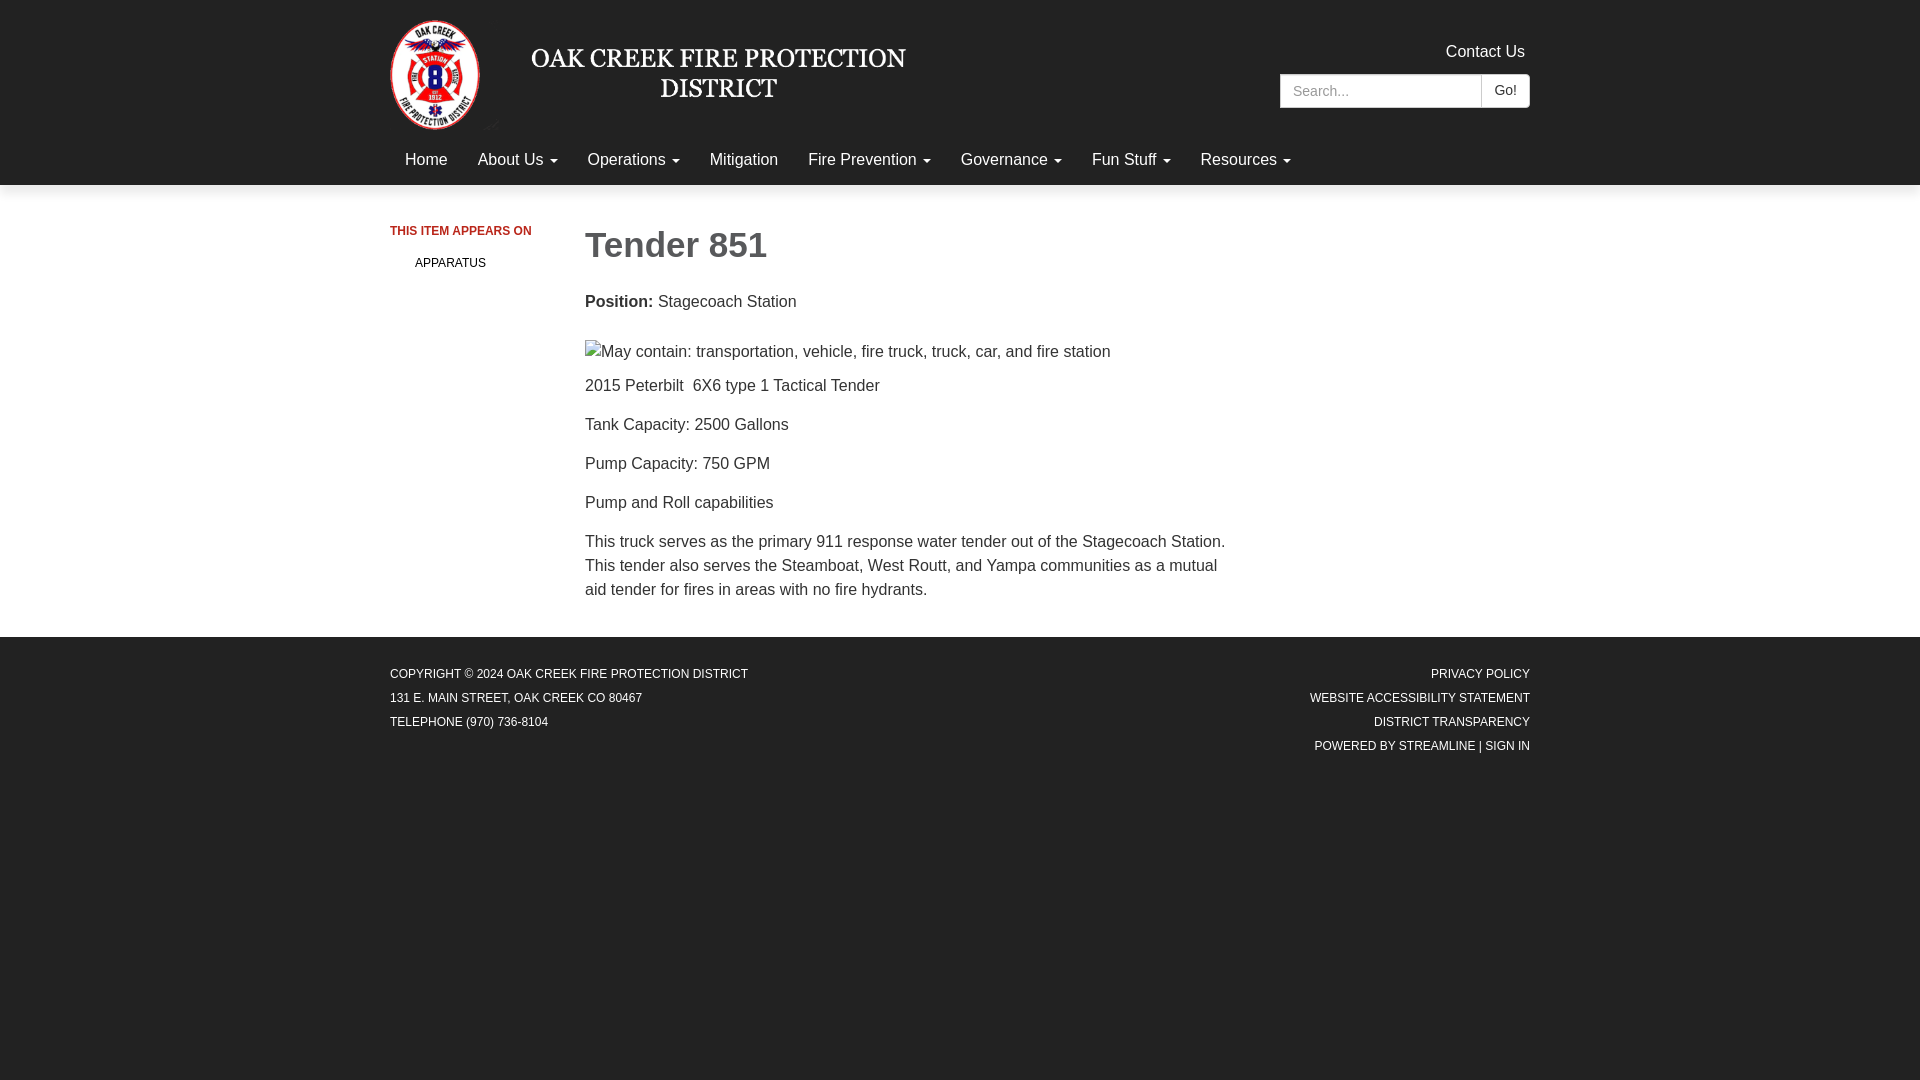  I want to click on Special District Transparency Report, so click(1452, 722).